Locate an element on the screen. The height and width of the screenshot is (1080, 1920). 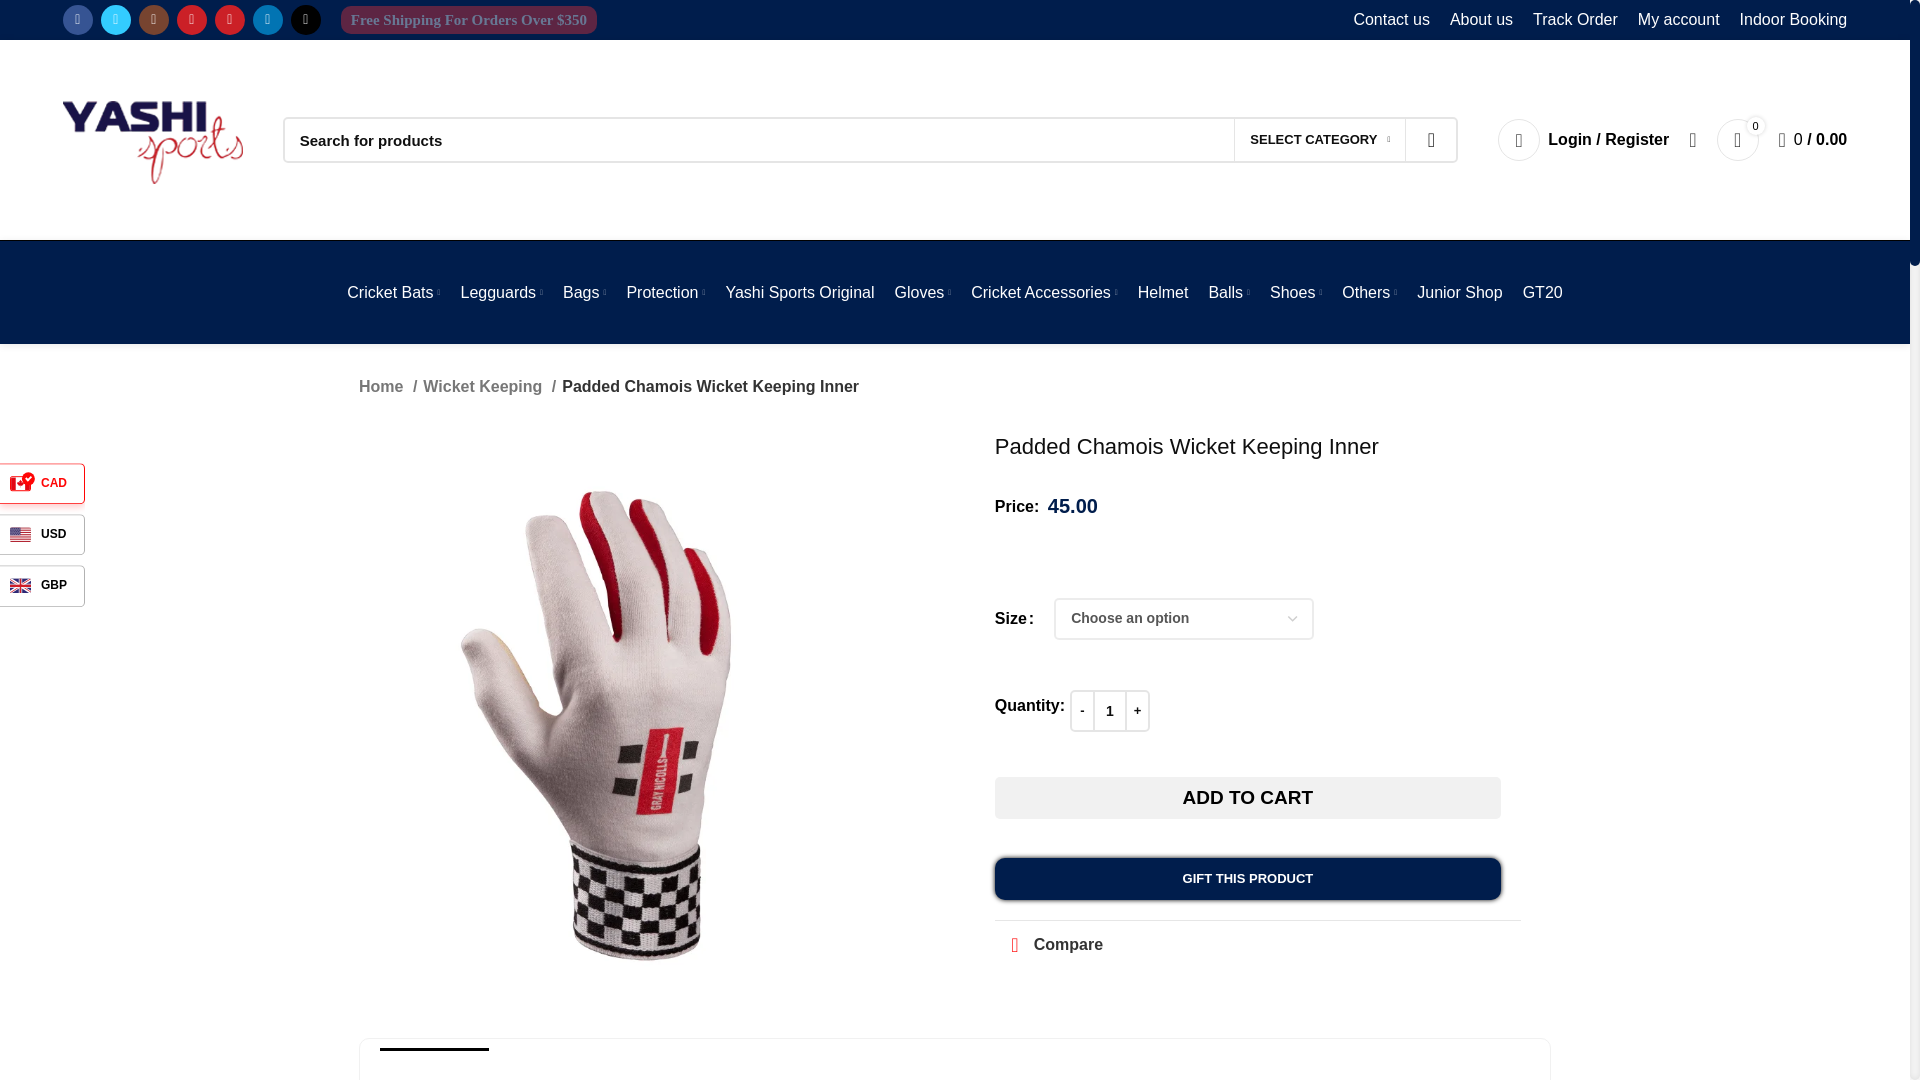
Contact us is located at coordinates (1390, 20).